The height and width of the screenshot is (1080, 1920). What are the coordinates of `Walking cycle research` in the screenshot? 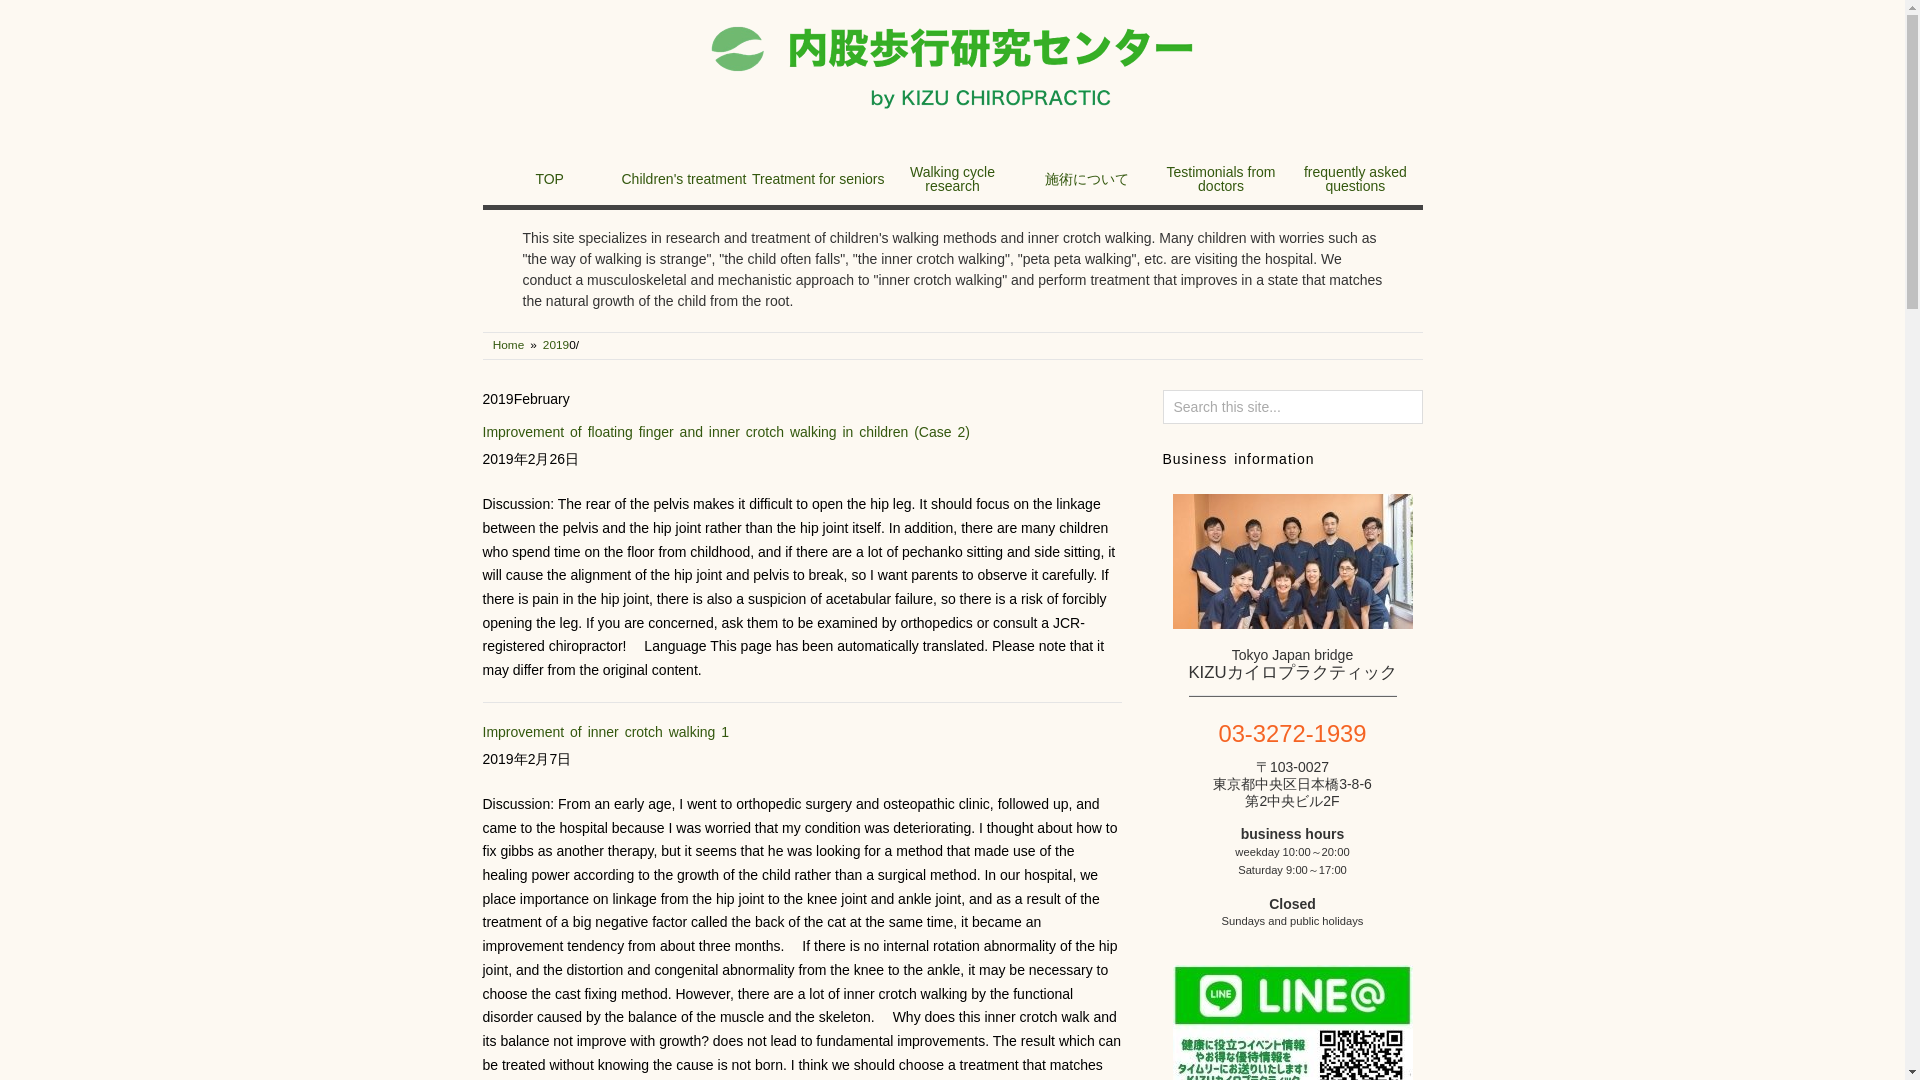 It's located at (952, 179).